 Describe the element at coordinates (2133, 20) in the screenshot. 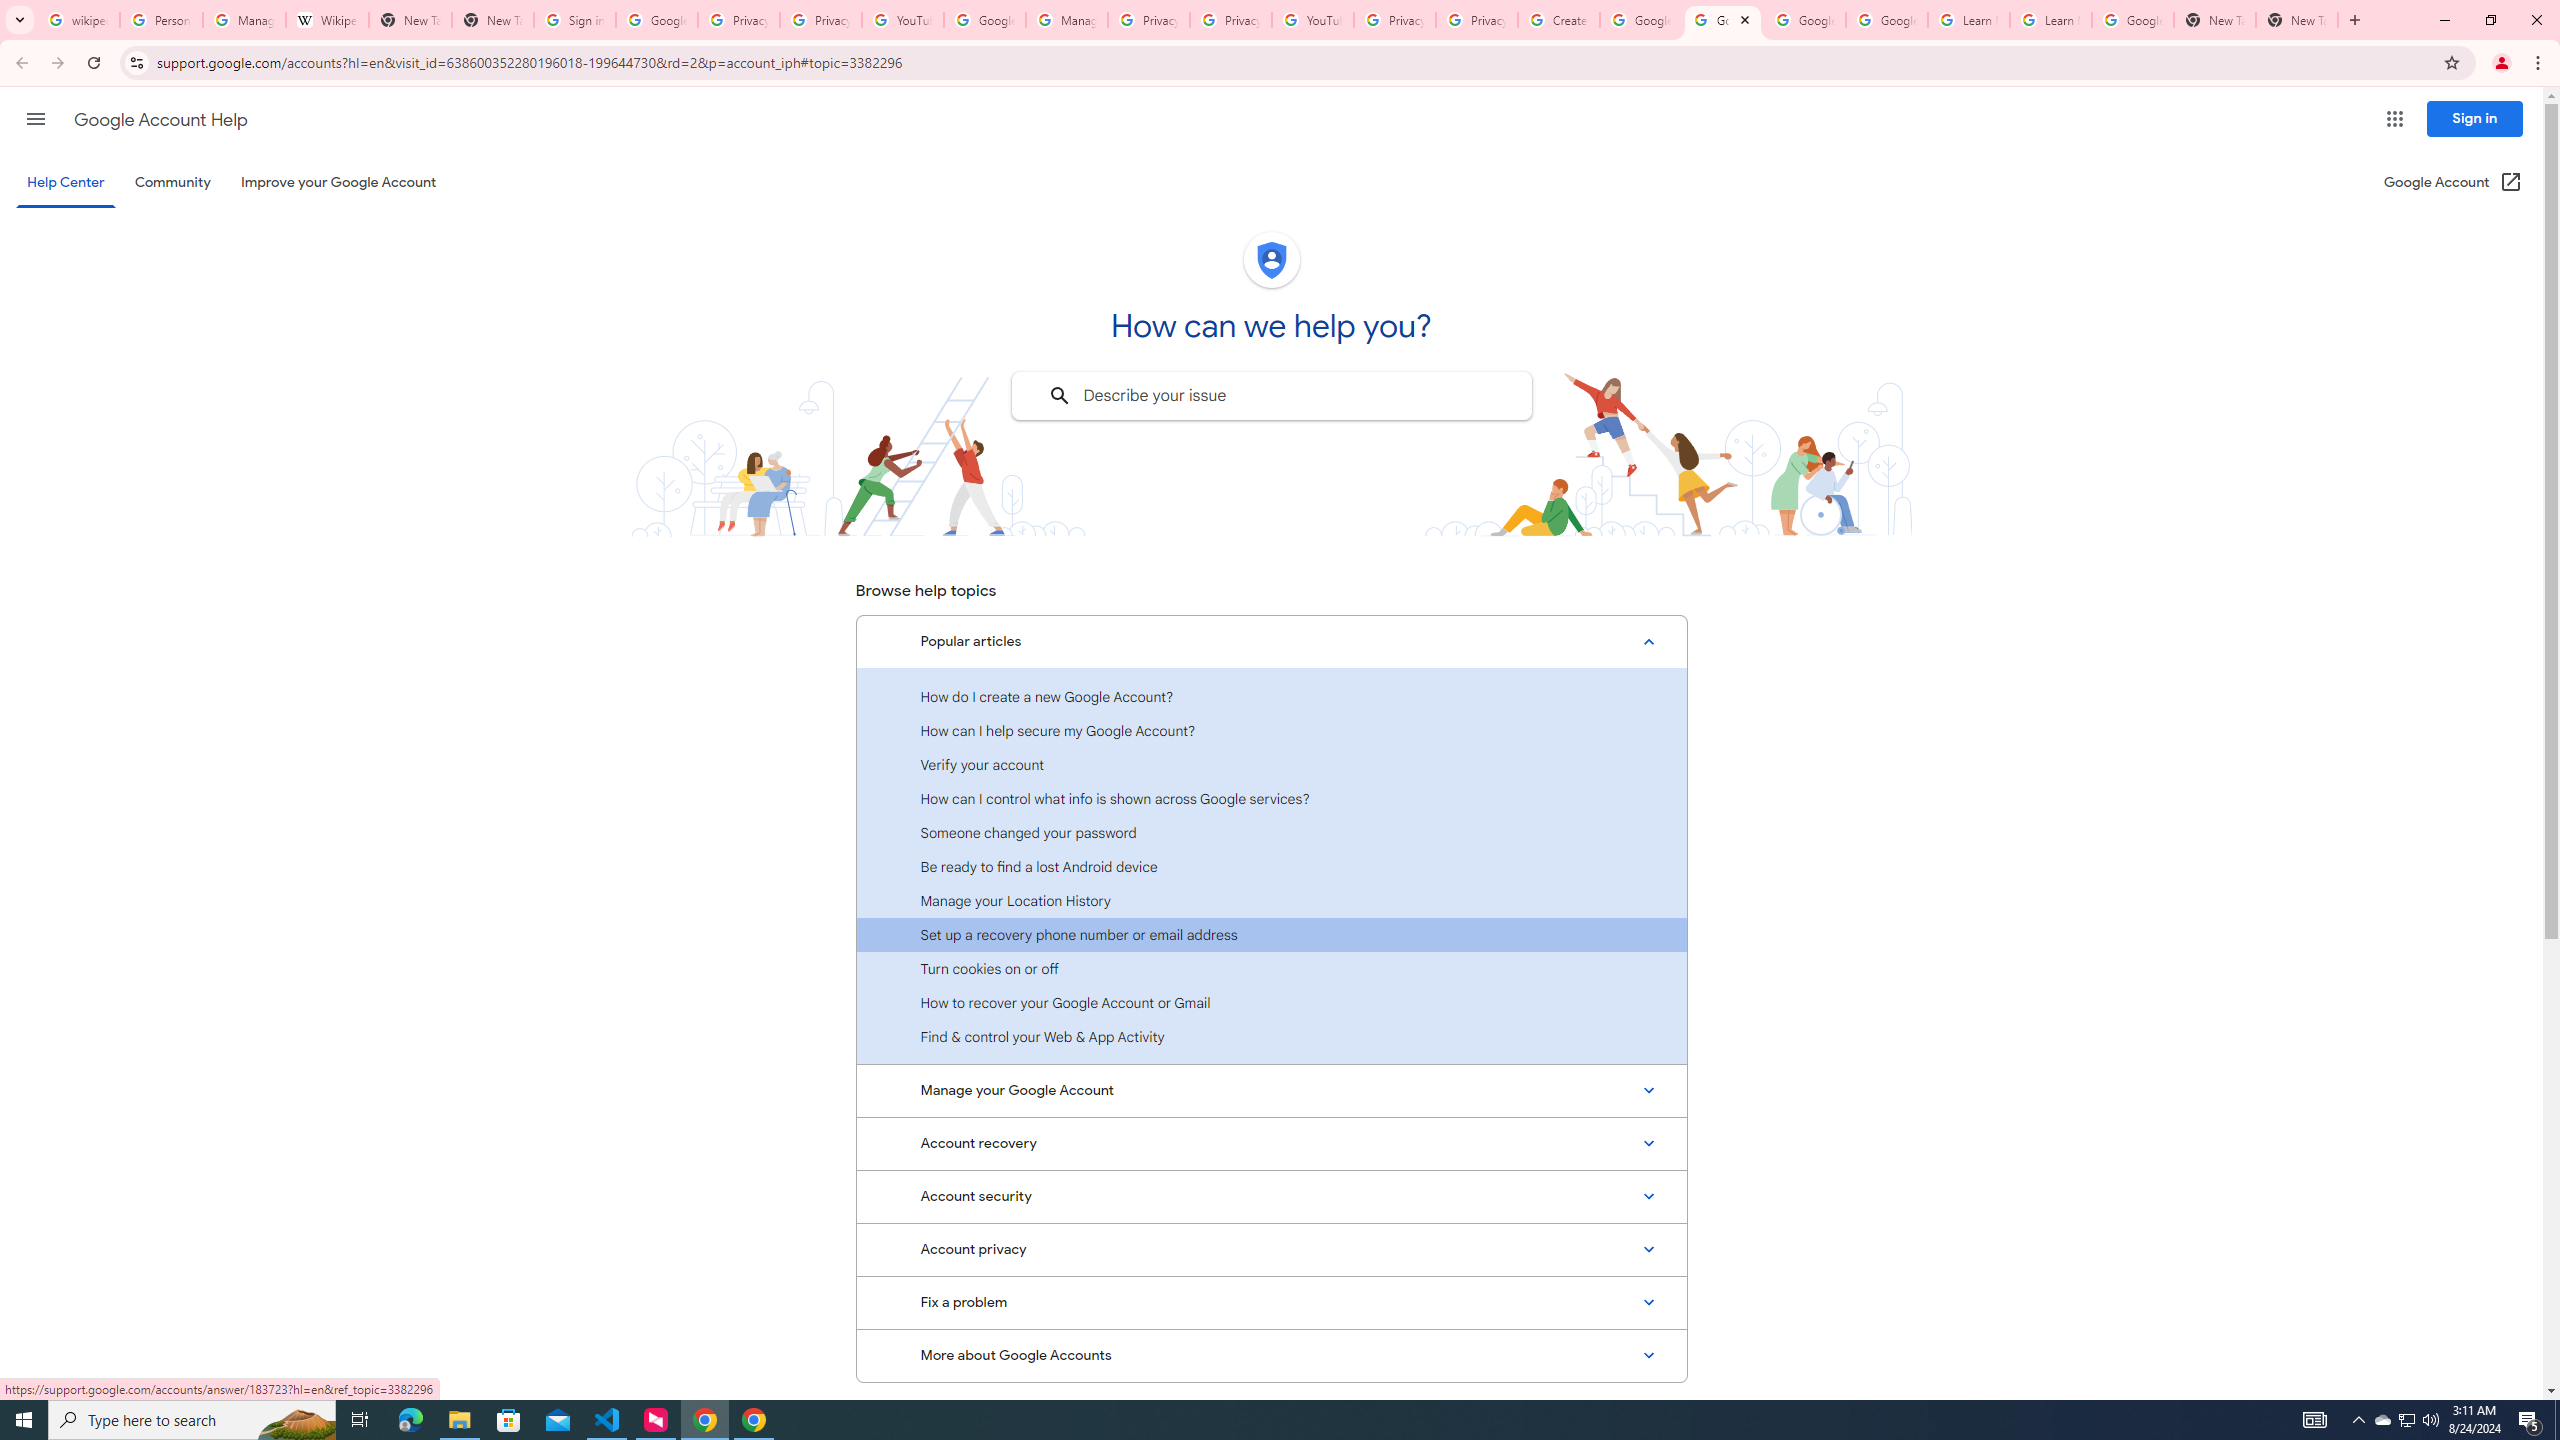

I see `Google Account` at that location.